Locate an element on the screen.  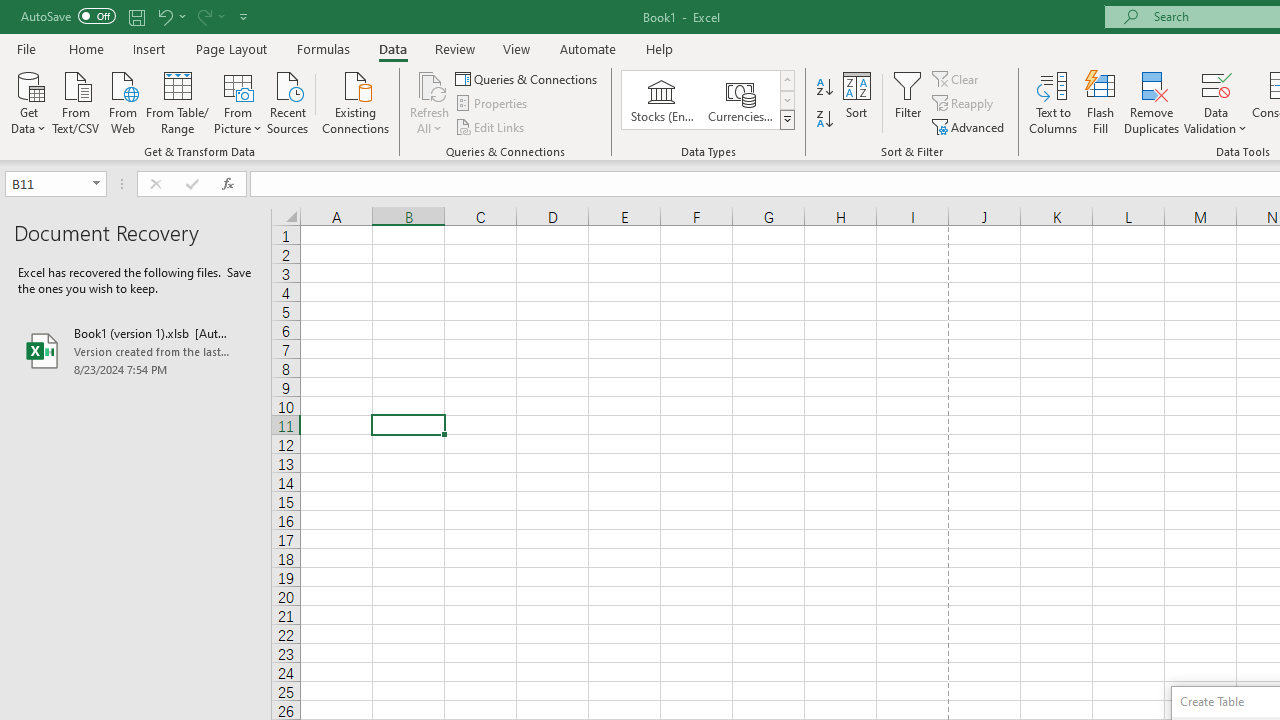
Undo is located at coordinates (170, 16).